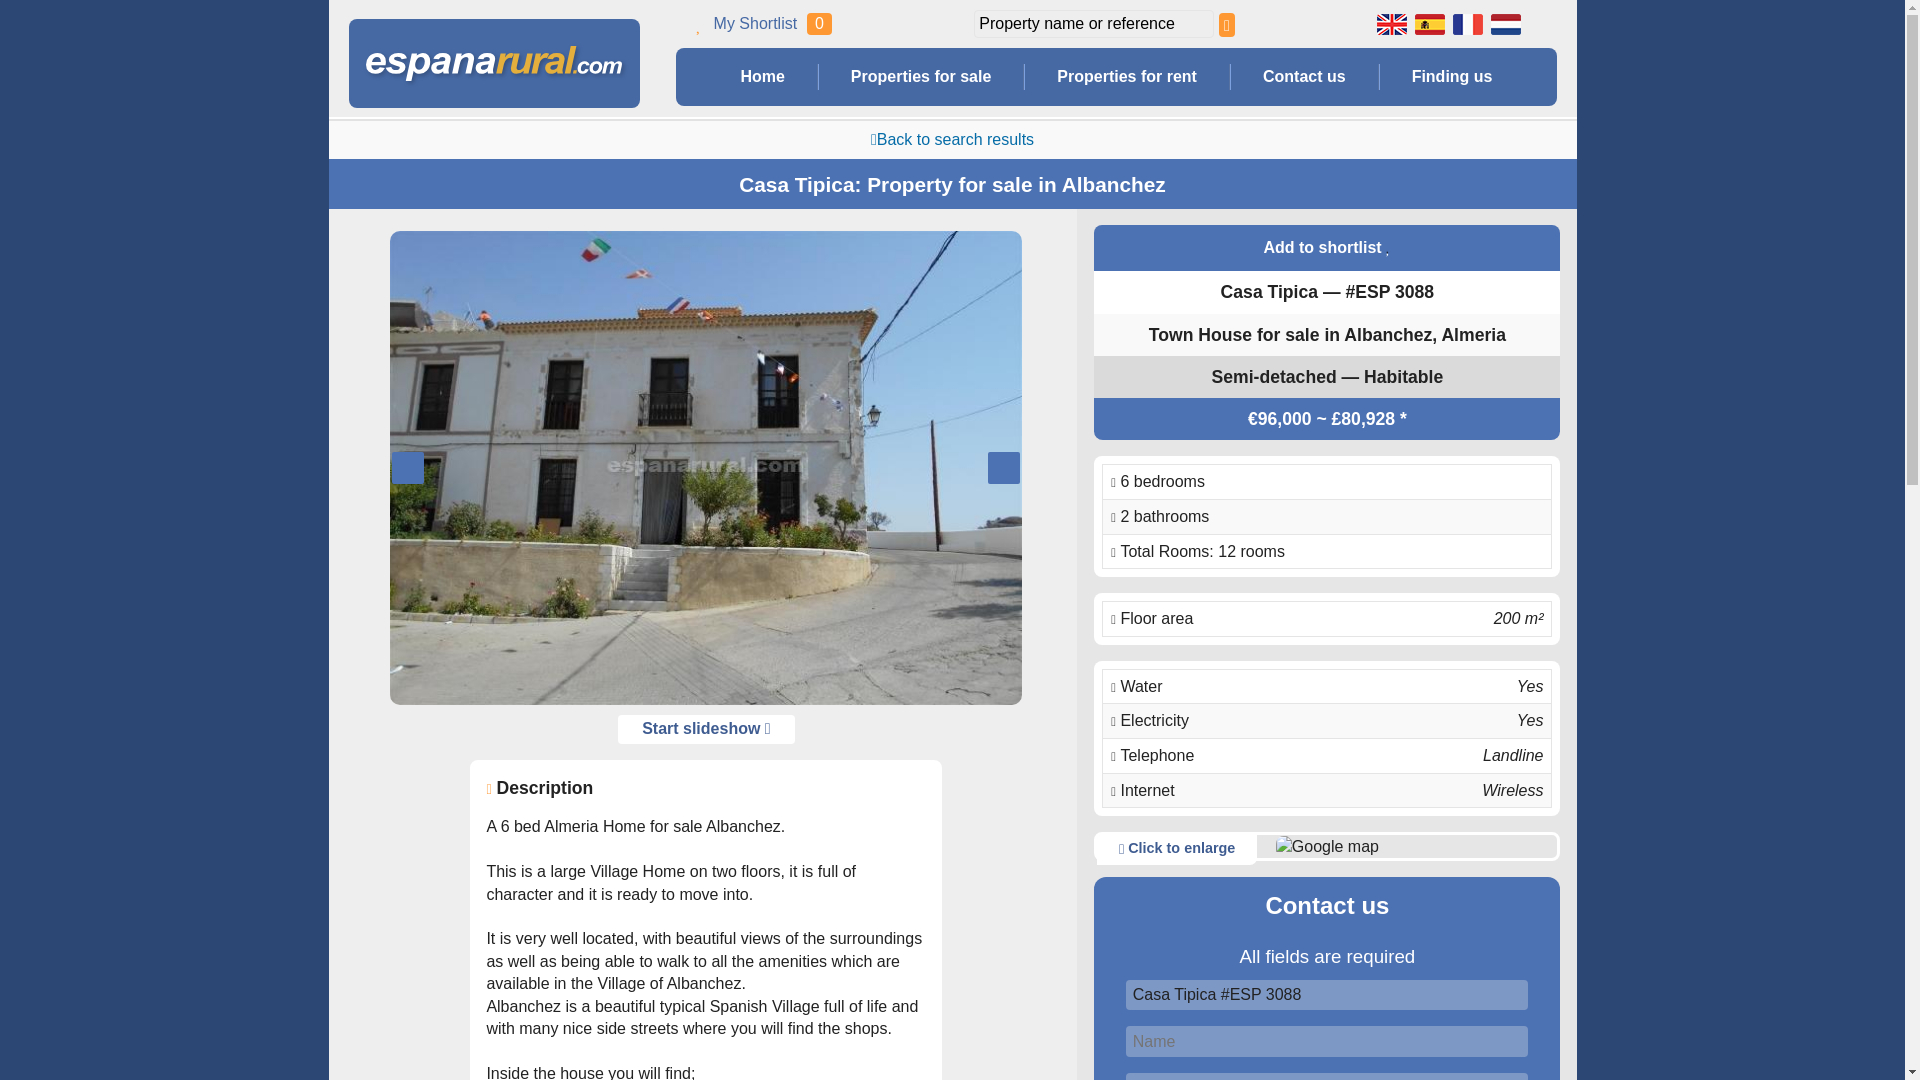 The width and height of the screenshot is (1920, 1080). I want to click on Contact us, so click(1304, 76).